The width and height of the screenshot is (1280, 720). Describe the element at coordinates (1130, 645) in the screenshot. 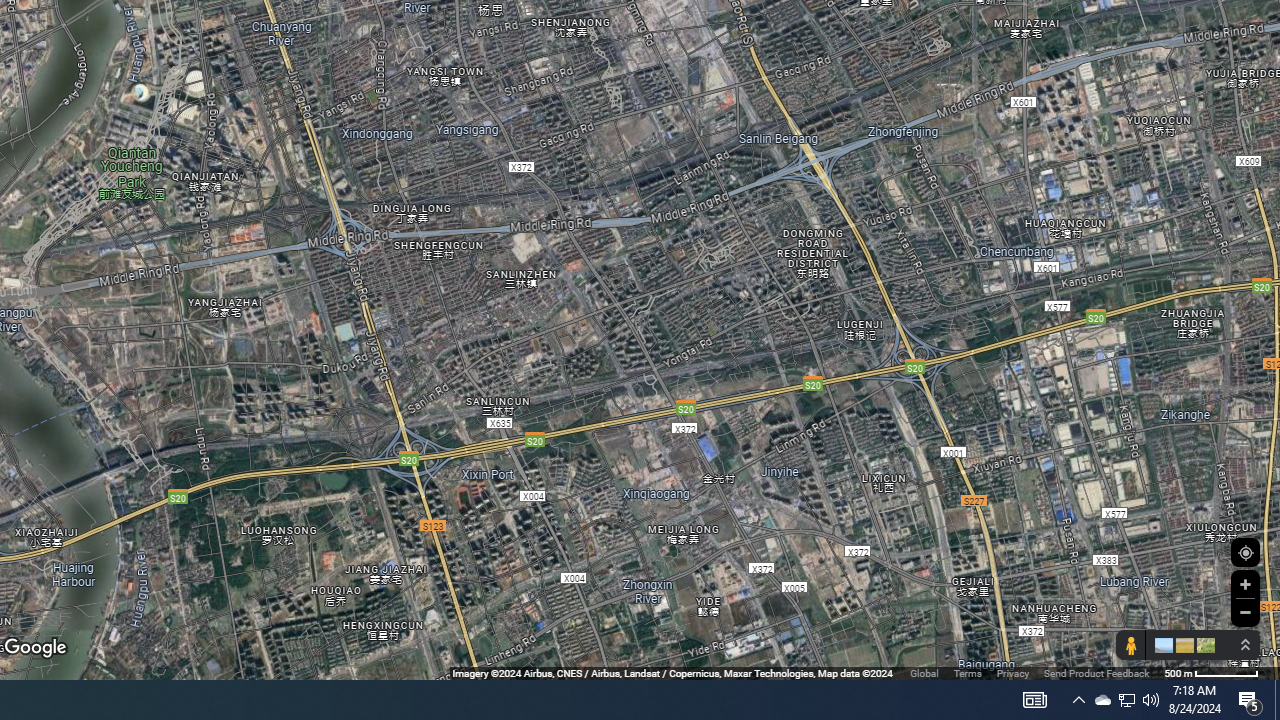

I see `Show Street View coverage` at that location.